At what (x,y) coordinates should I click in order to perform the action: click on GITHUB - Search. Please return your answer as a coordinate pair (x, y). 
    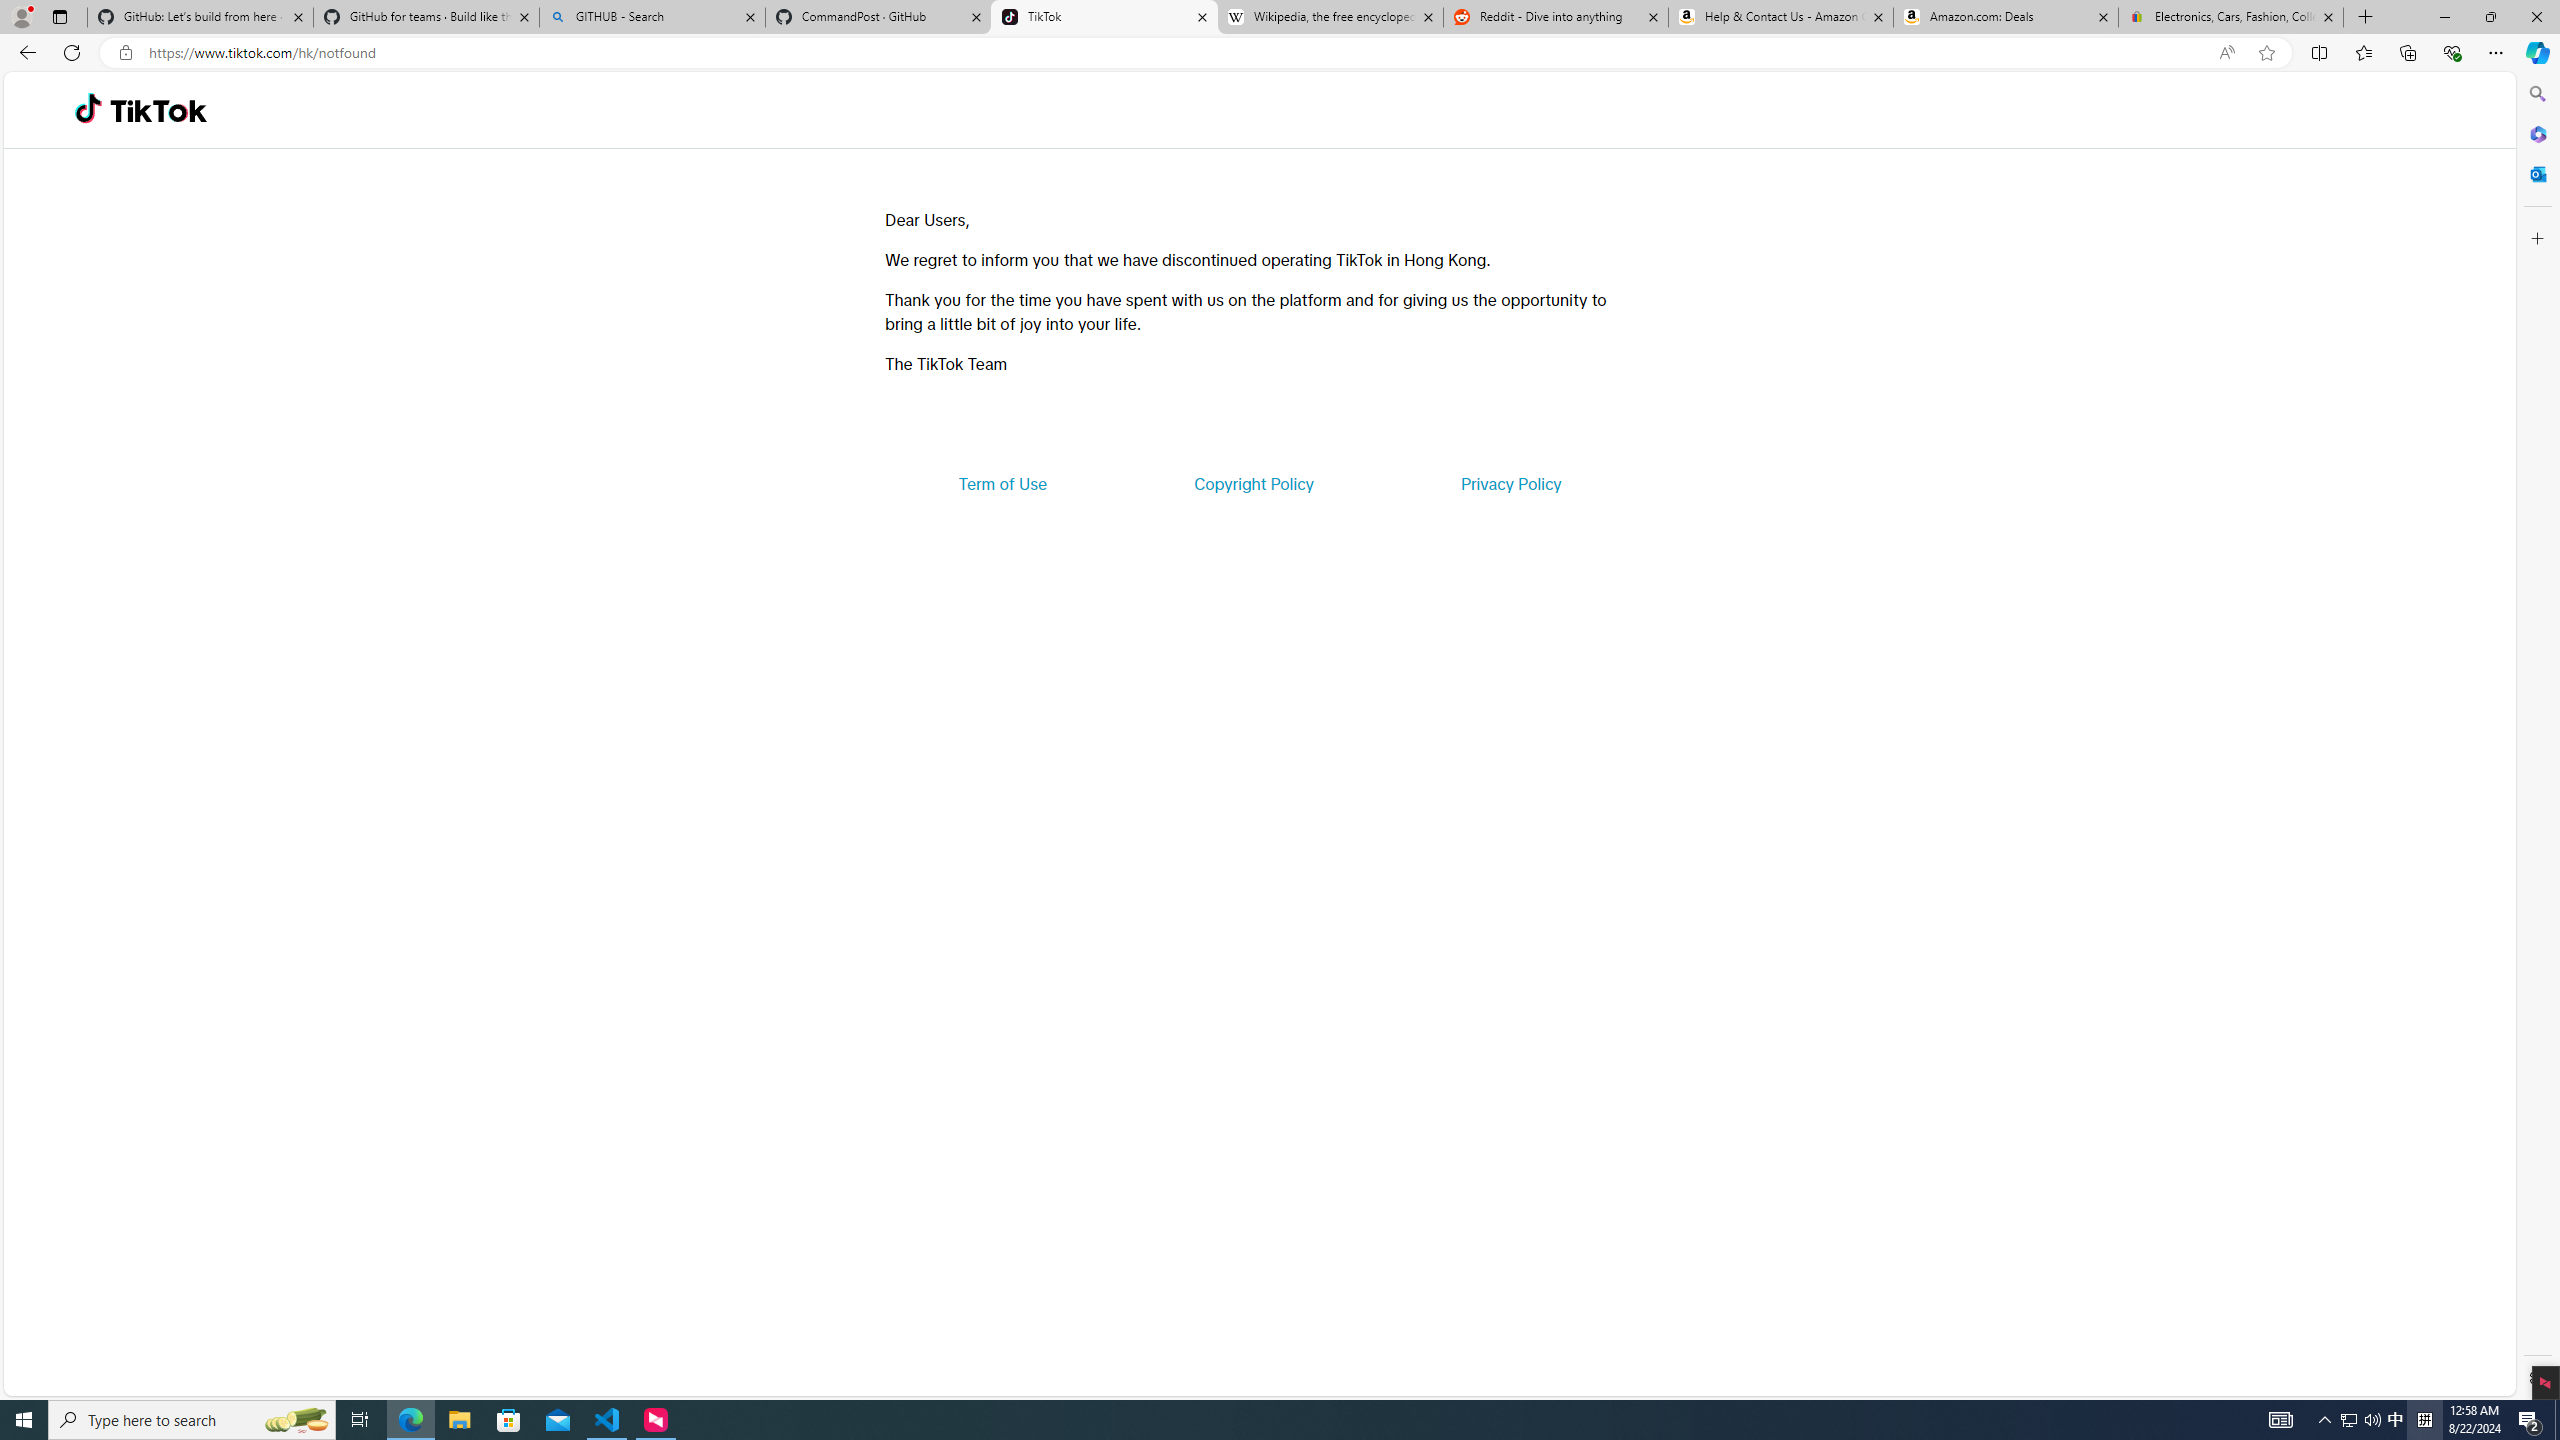
    Looking at the image, I should click on (651, 17).